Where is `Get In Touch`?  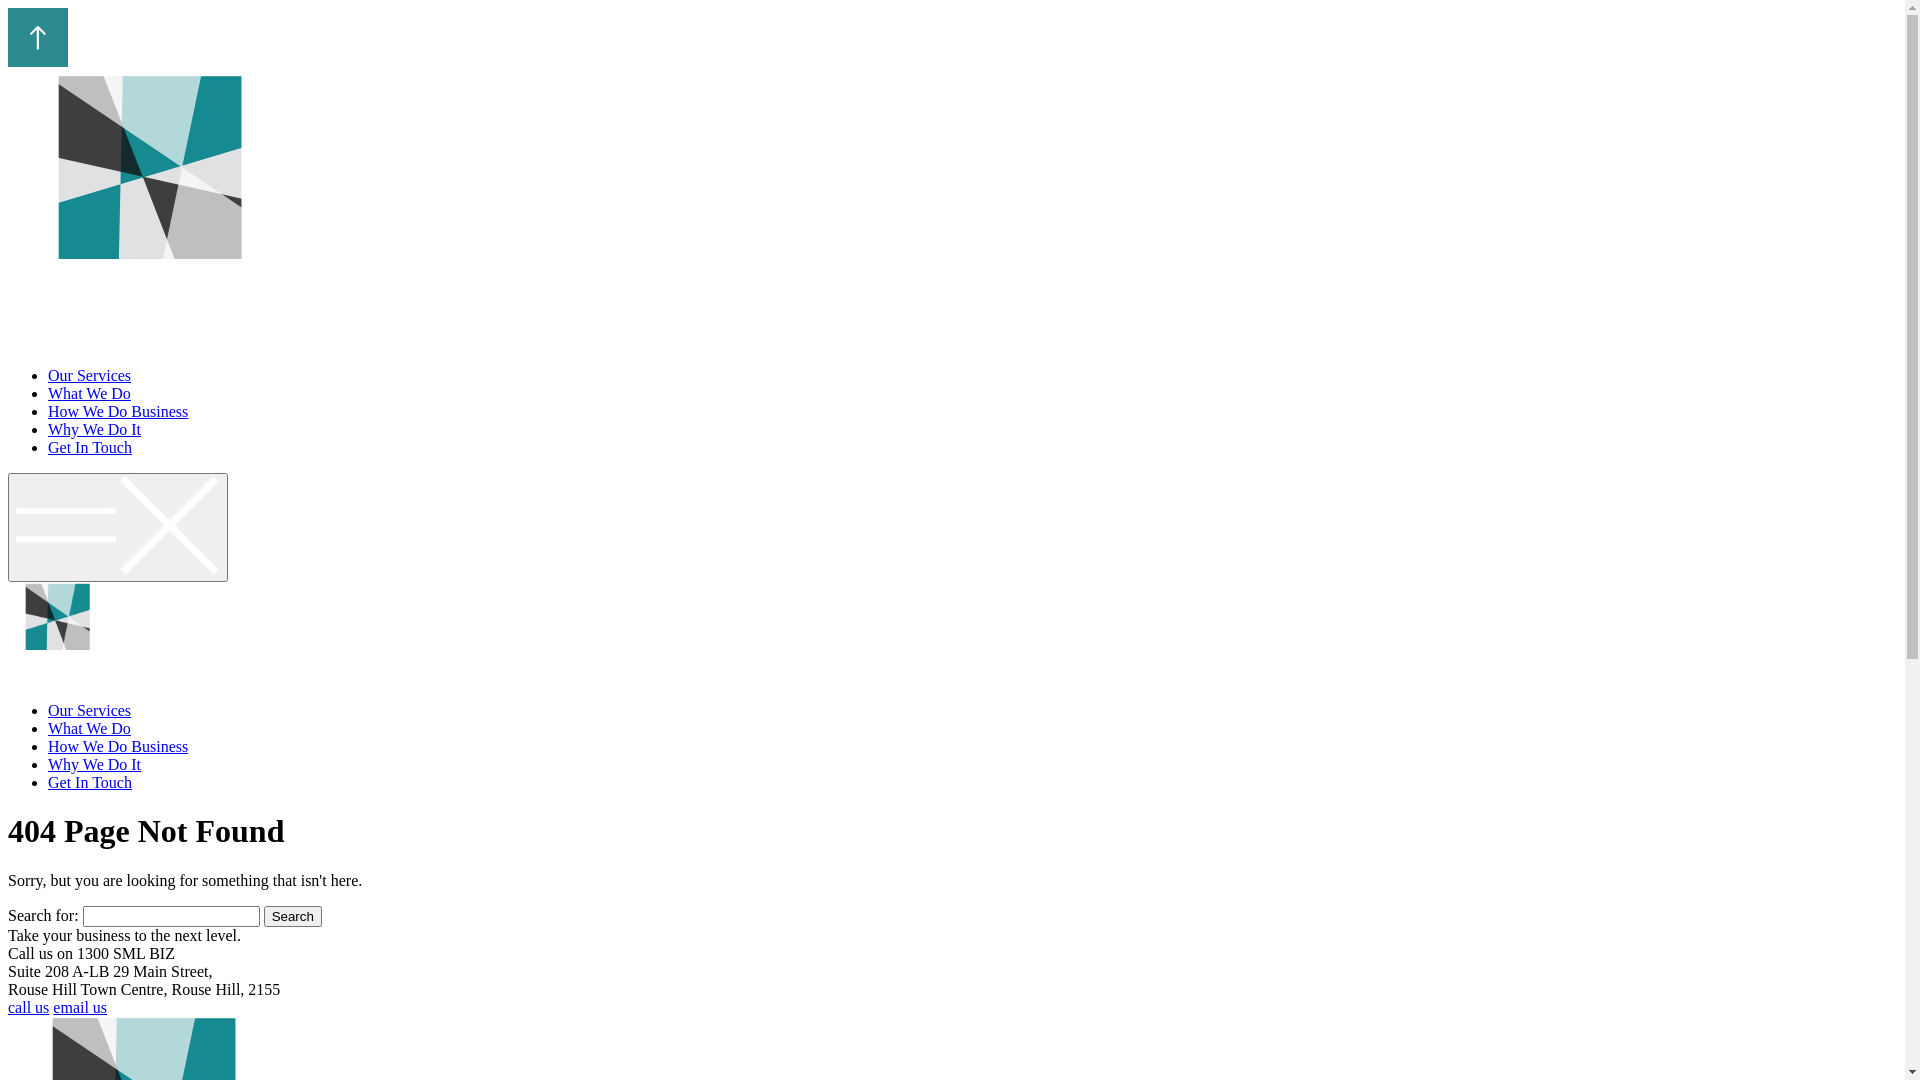 Get In Touch is located at coordinates (90, 782).